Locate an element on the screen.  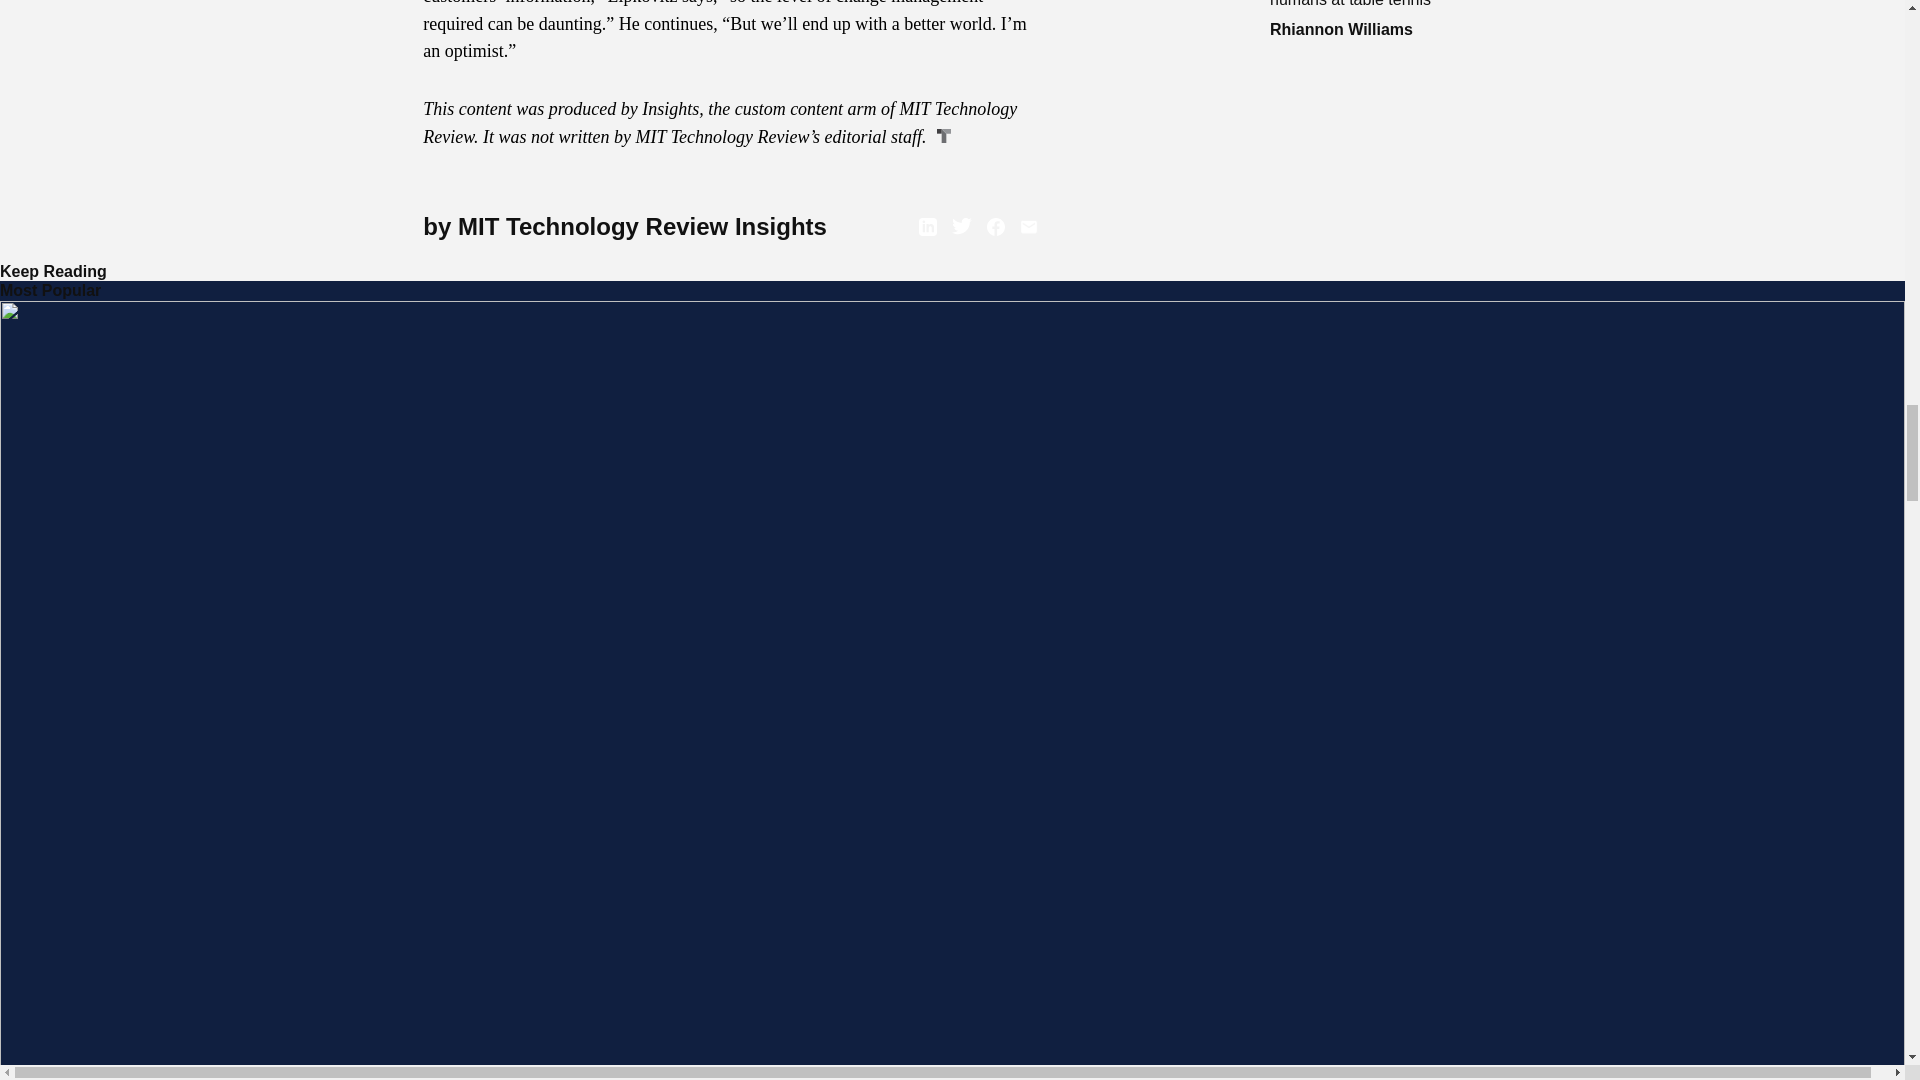
Share story on email is located at coordinates (1028, 227).